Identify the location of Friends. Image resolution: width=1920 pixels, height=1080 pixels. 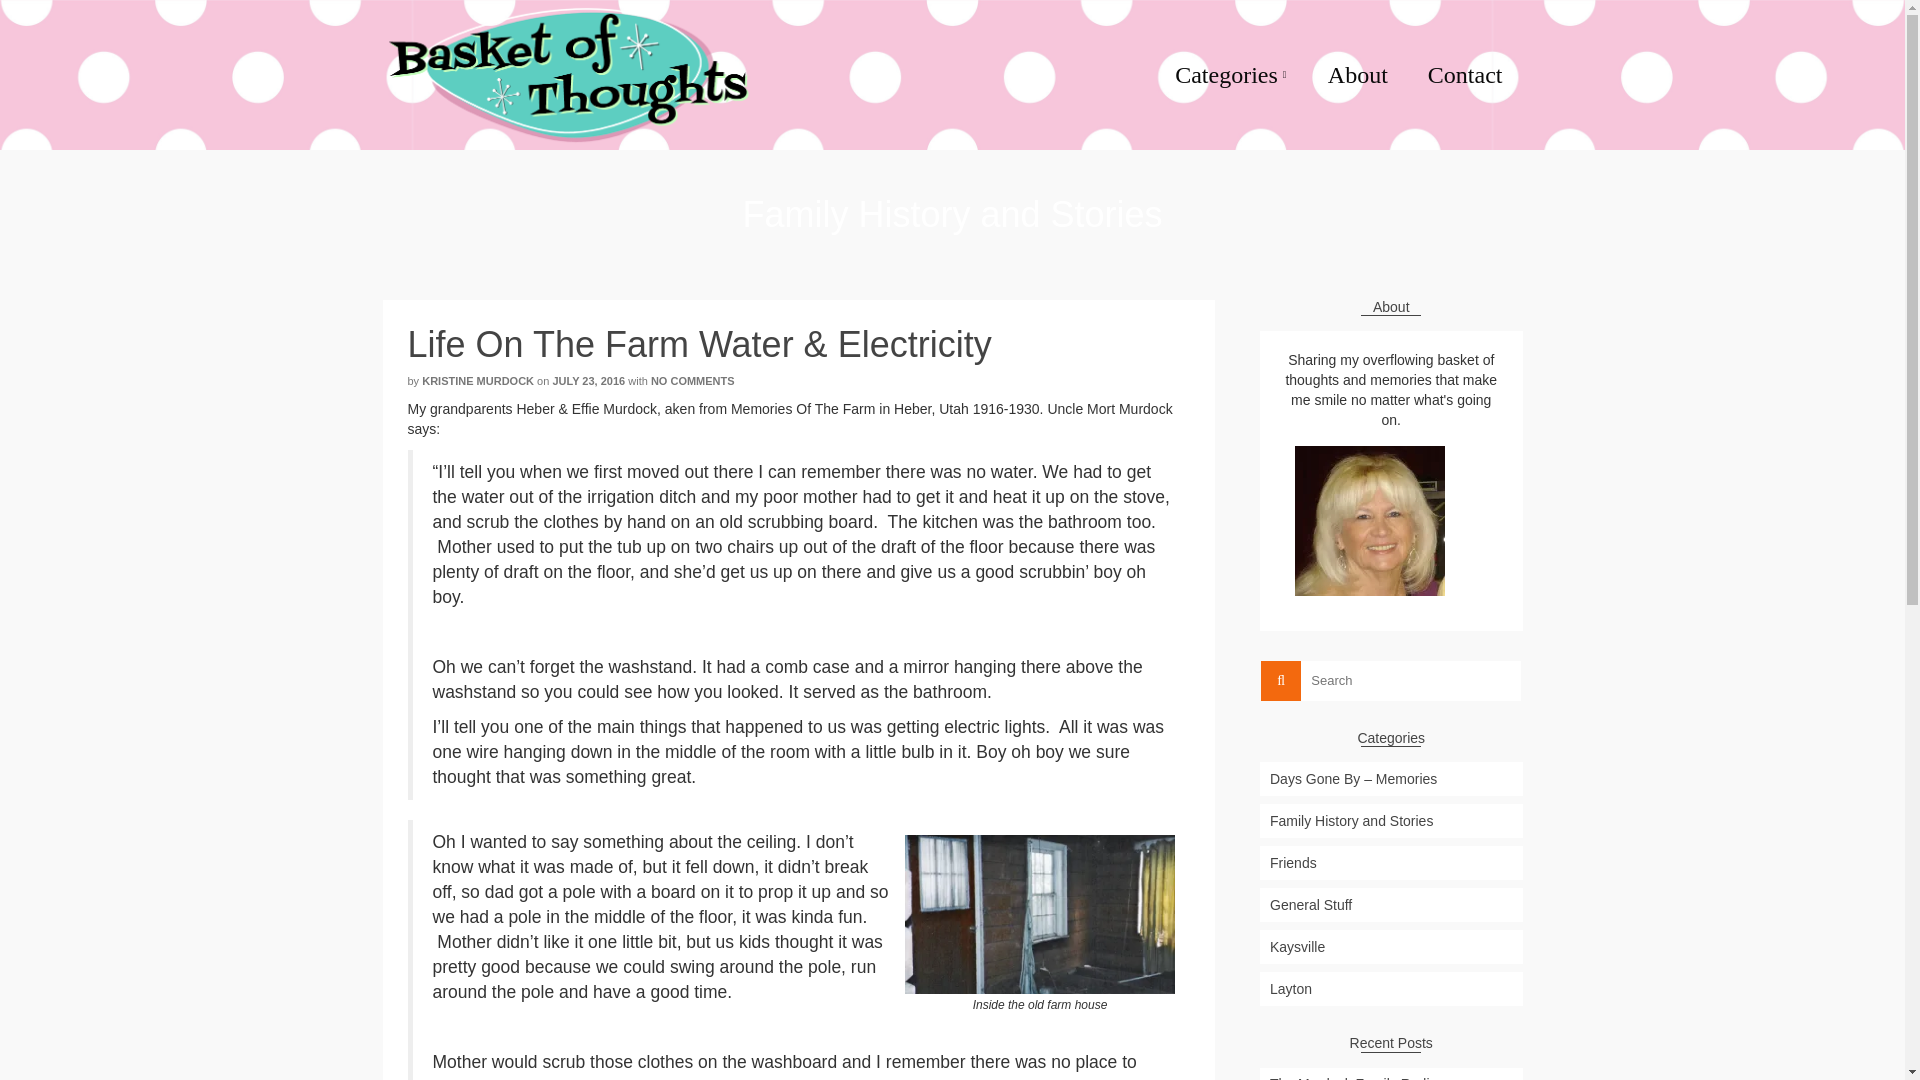
(1390, 862).